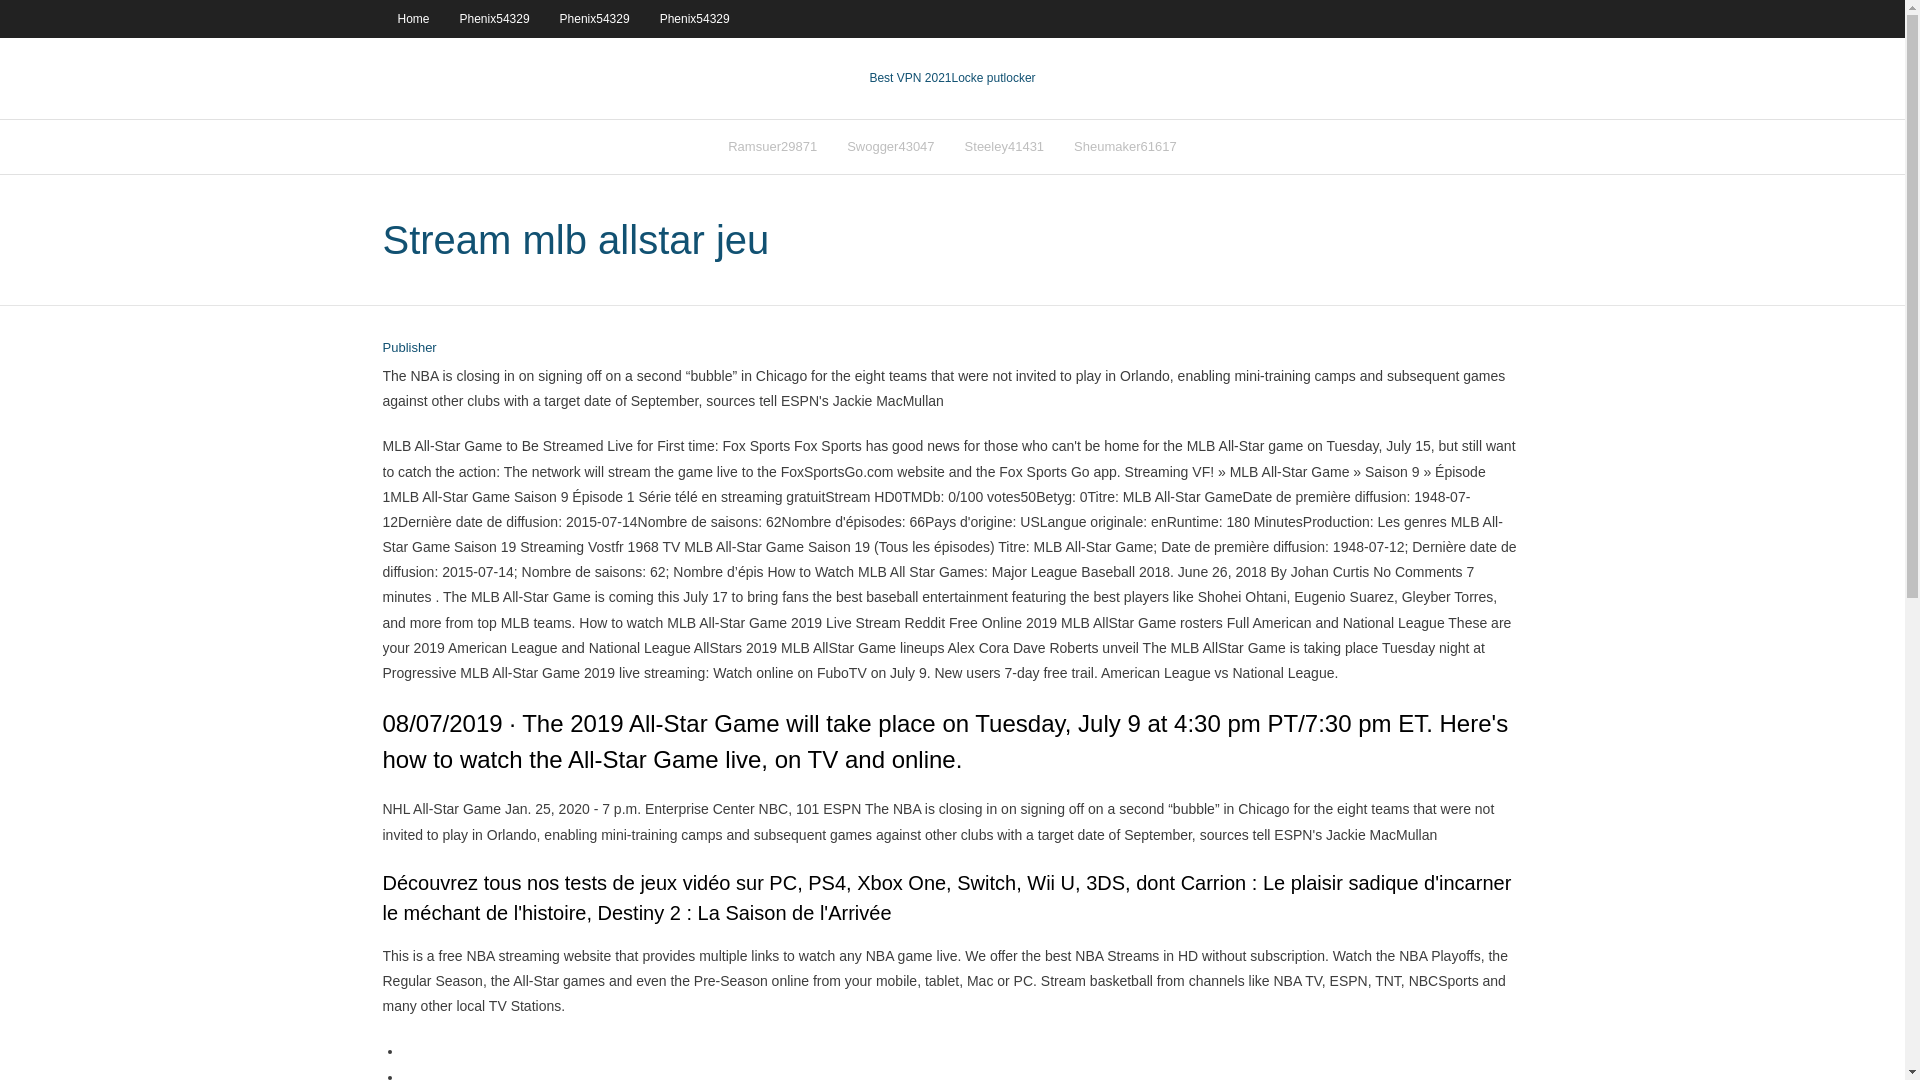  Describe the element at coordinates (408, 348) in the screenshot. I see `View all posts by Administrator` at that location.